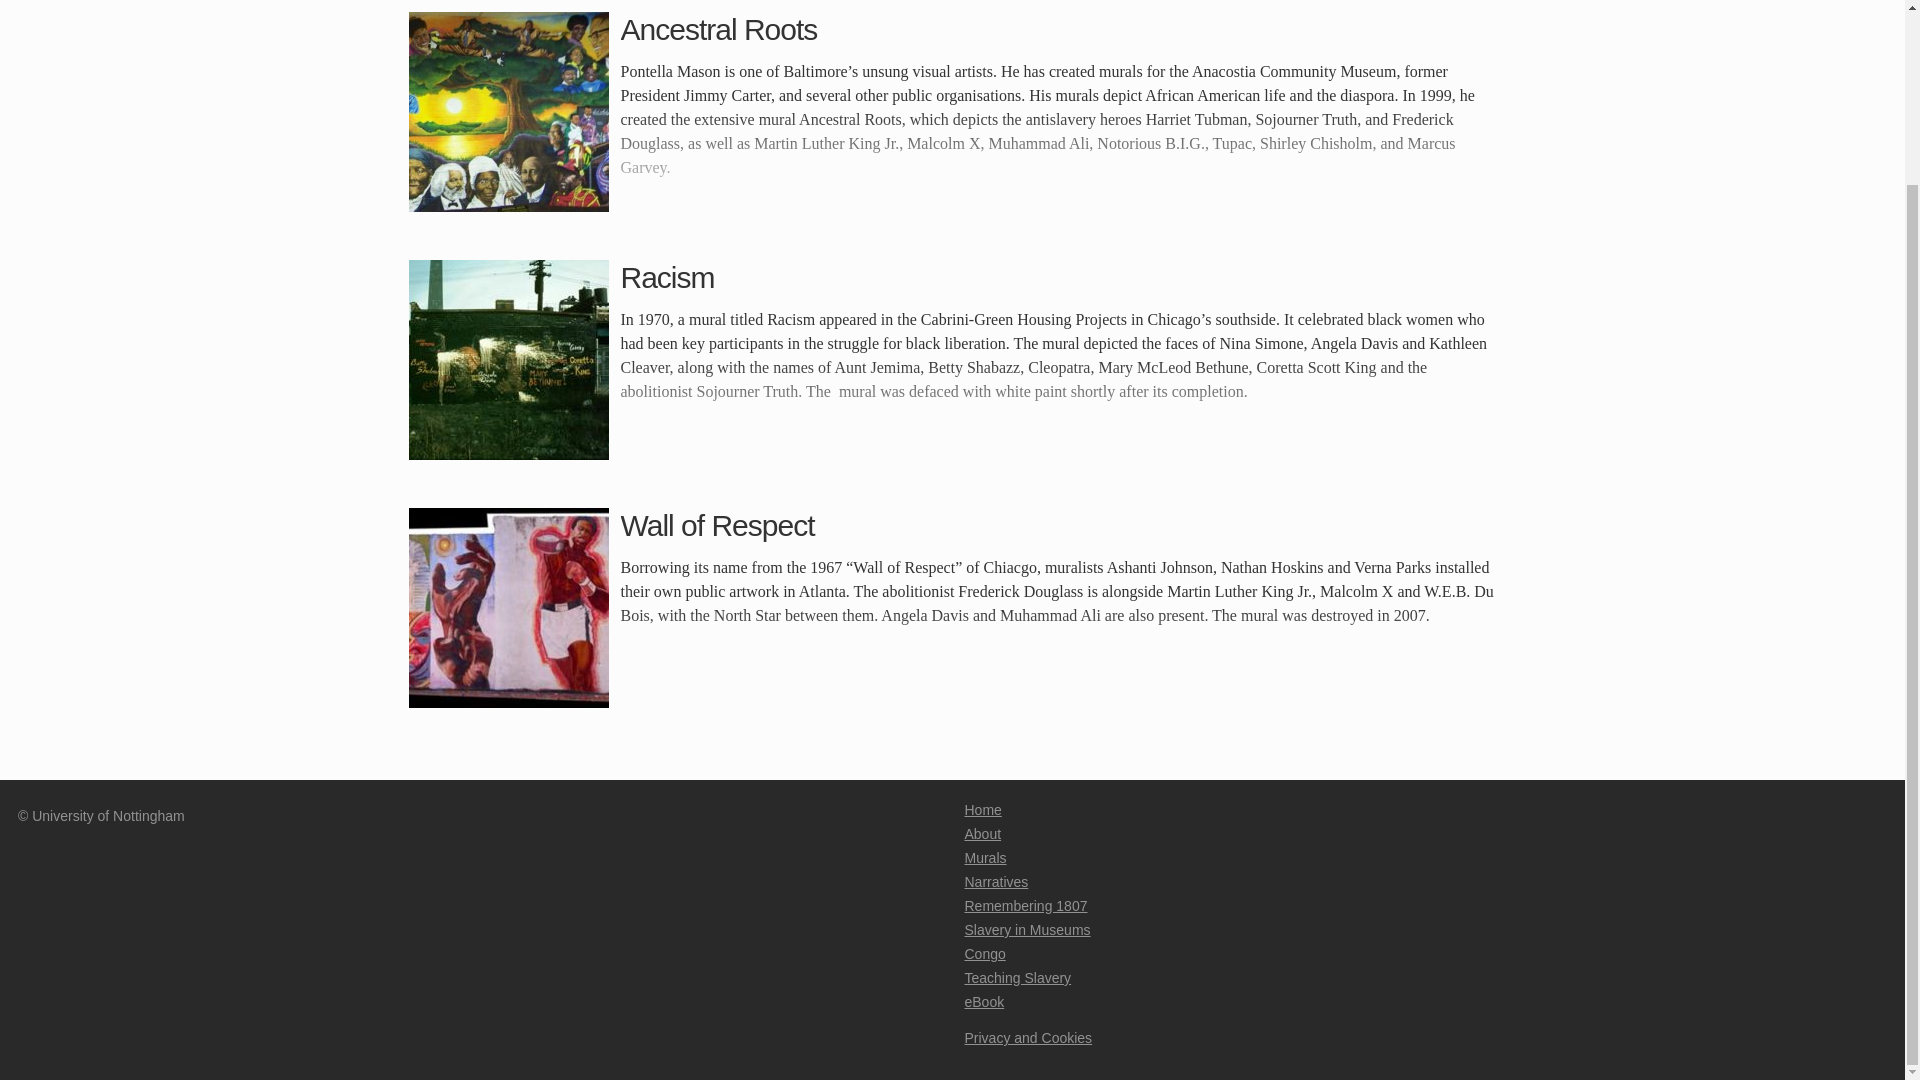  What do you see at coordinates (982, 810) in the screenshot?
I see `Home` at bounding box center [982, 810].